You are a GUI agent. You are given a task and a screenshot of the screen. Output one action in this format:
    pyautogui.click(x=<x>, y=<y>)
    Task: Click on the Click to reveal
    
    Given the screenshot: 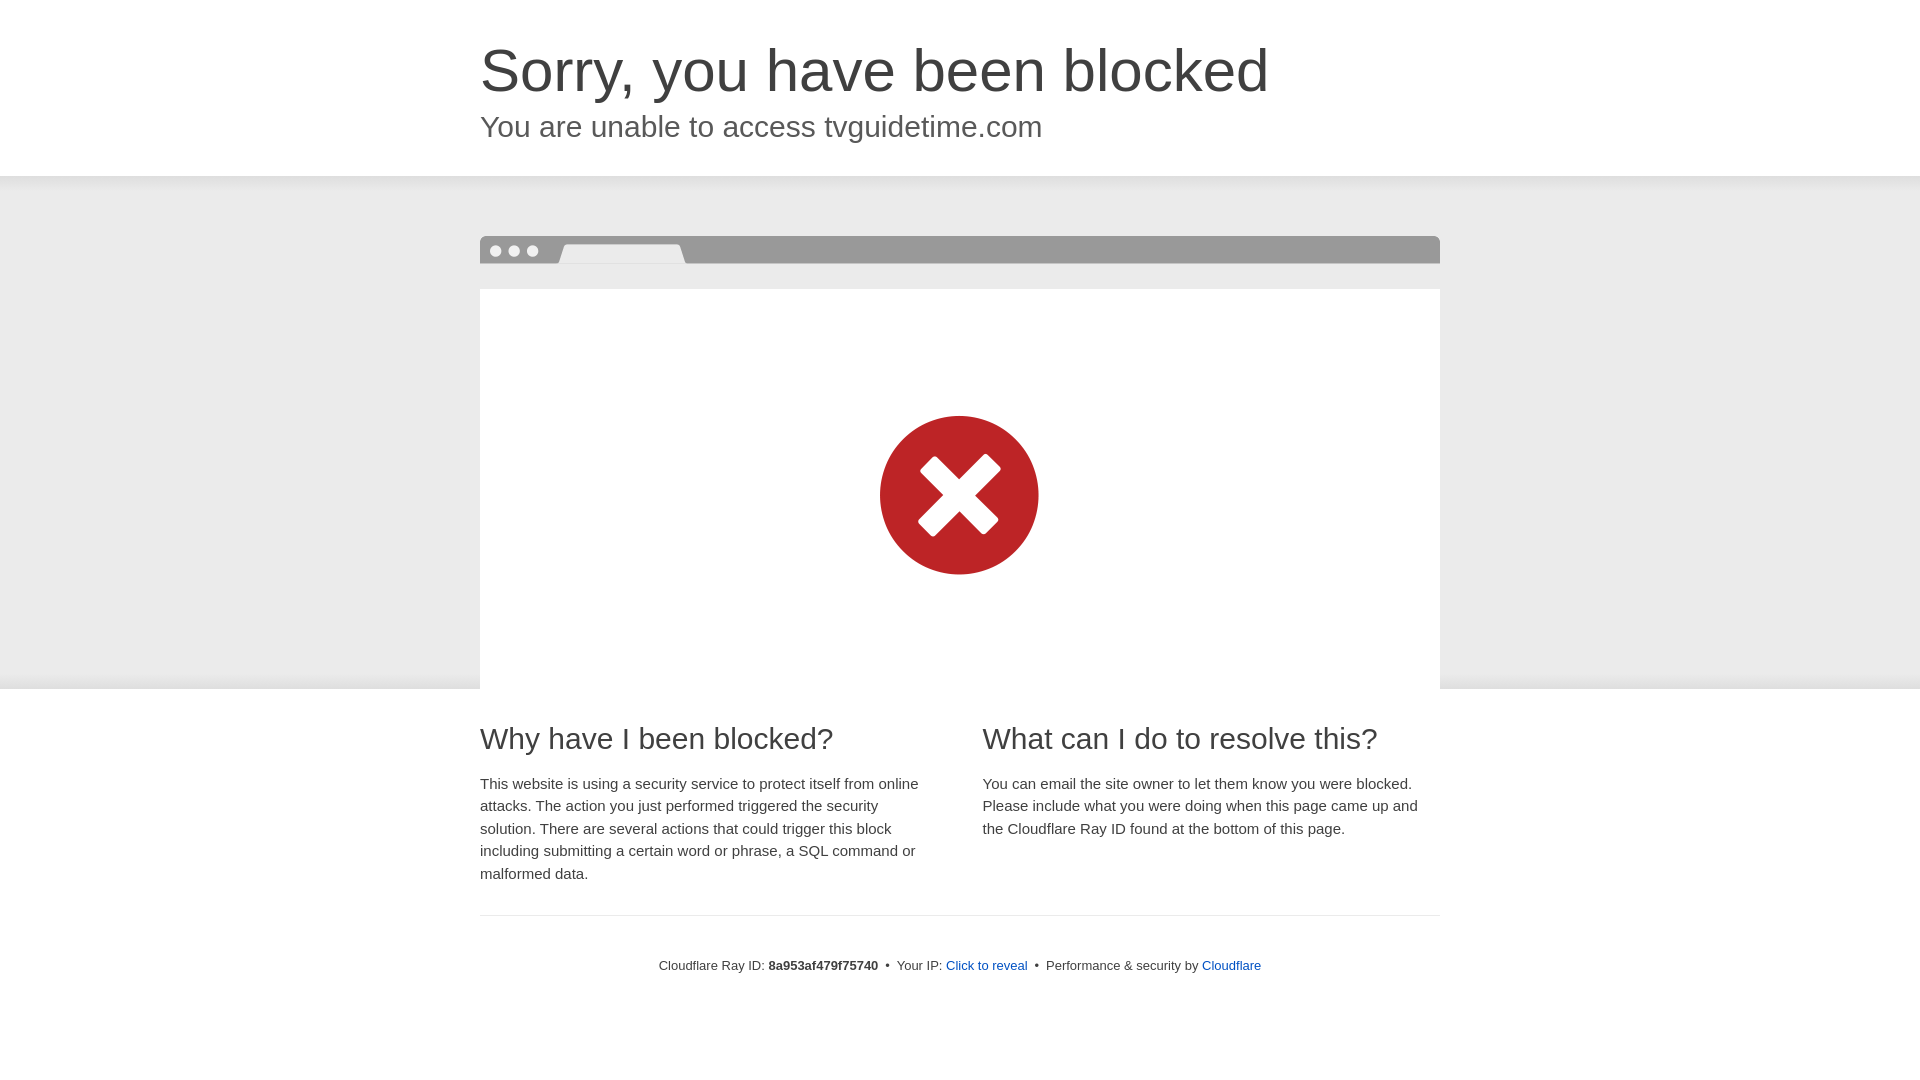 What is the action you would take?
    pyautogui.click(x=986, y=966)
    